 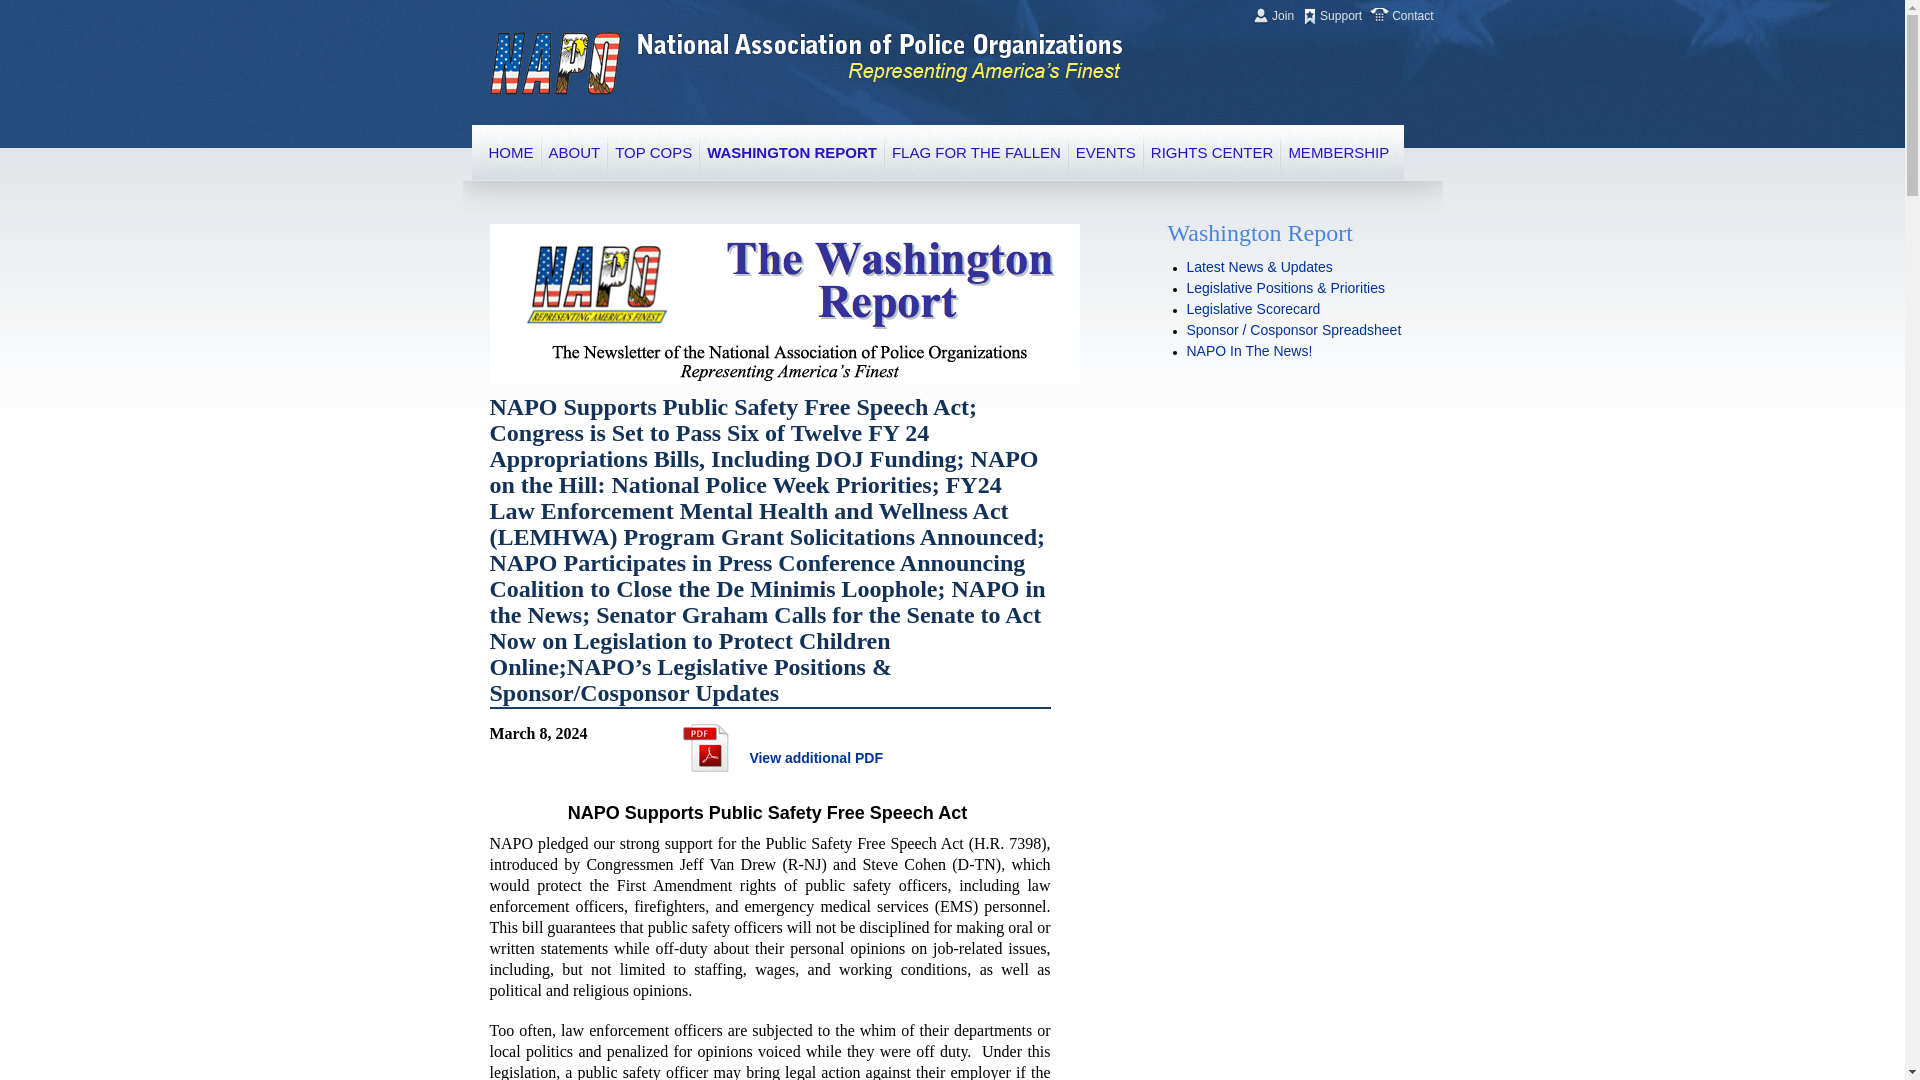 I want to click on Join, so click(x=1282, y=15).